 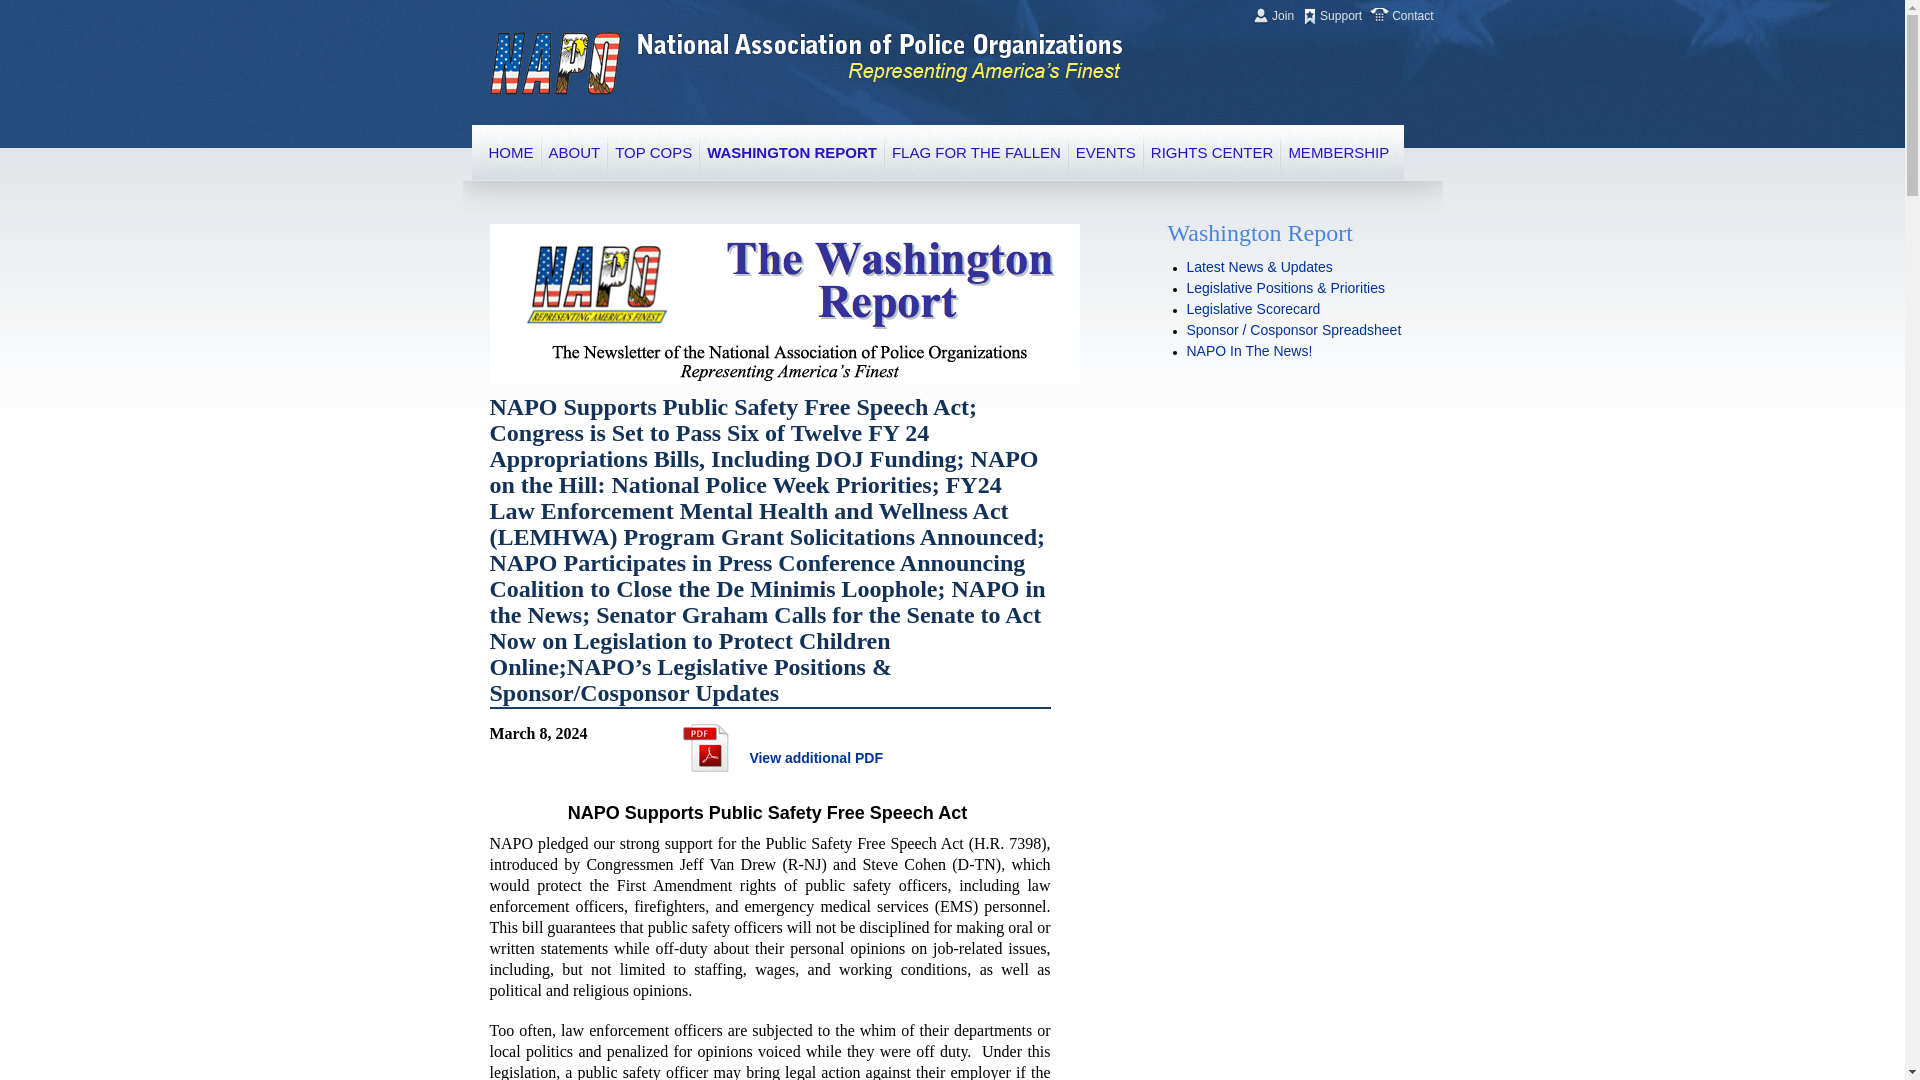 I want to click on Join, so click(x=1282, y=15).